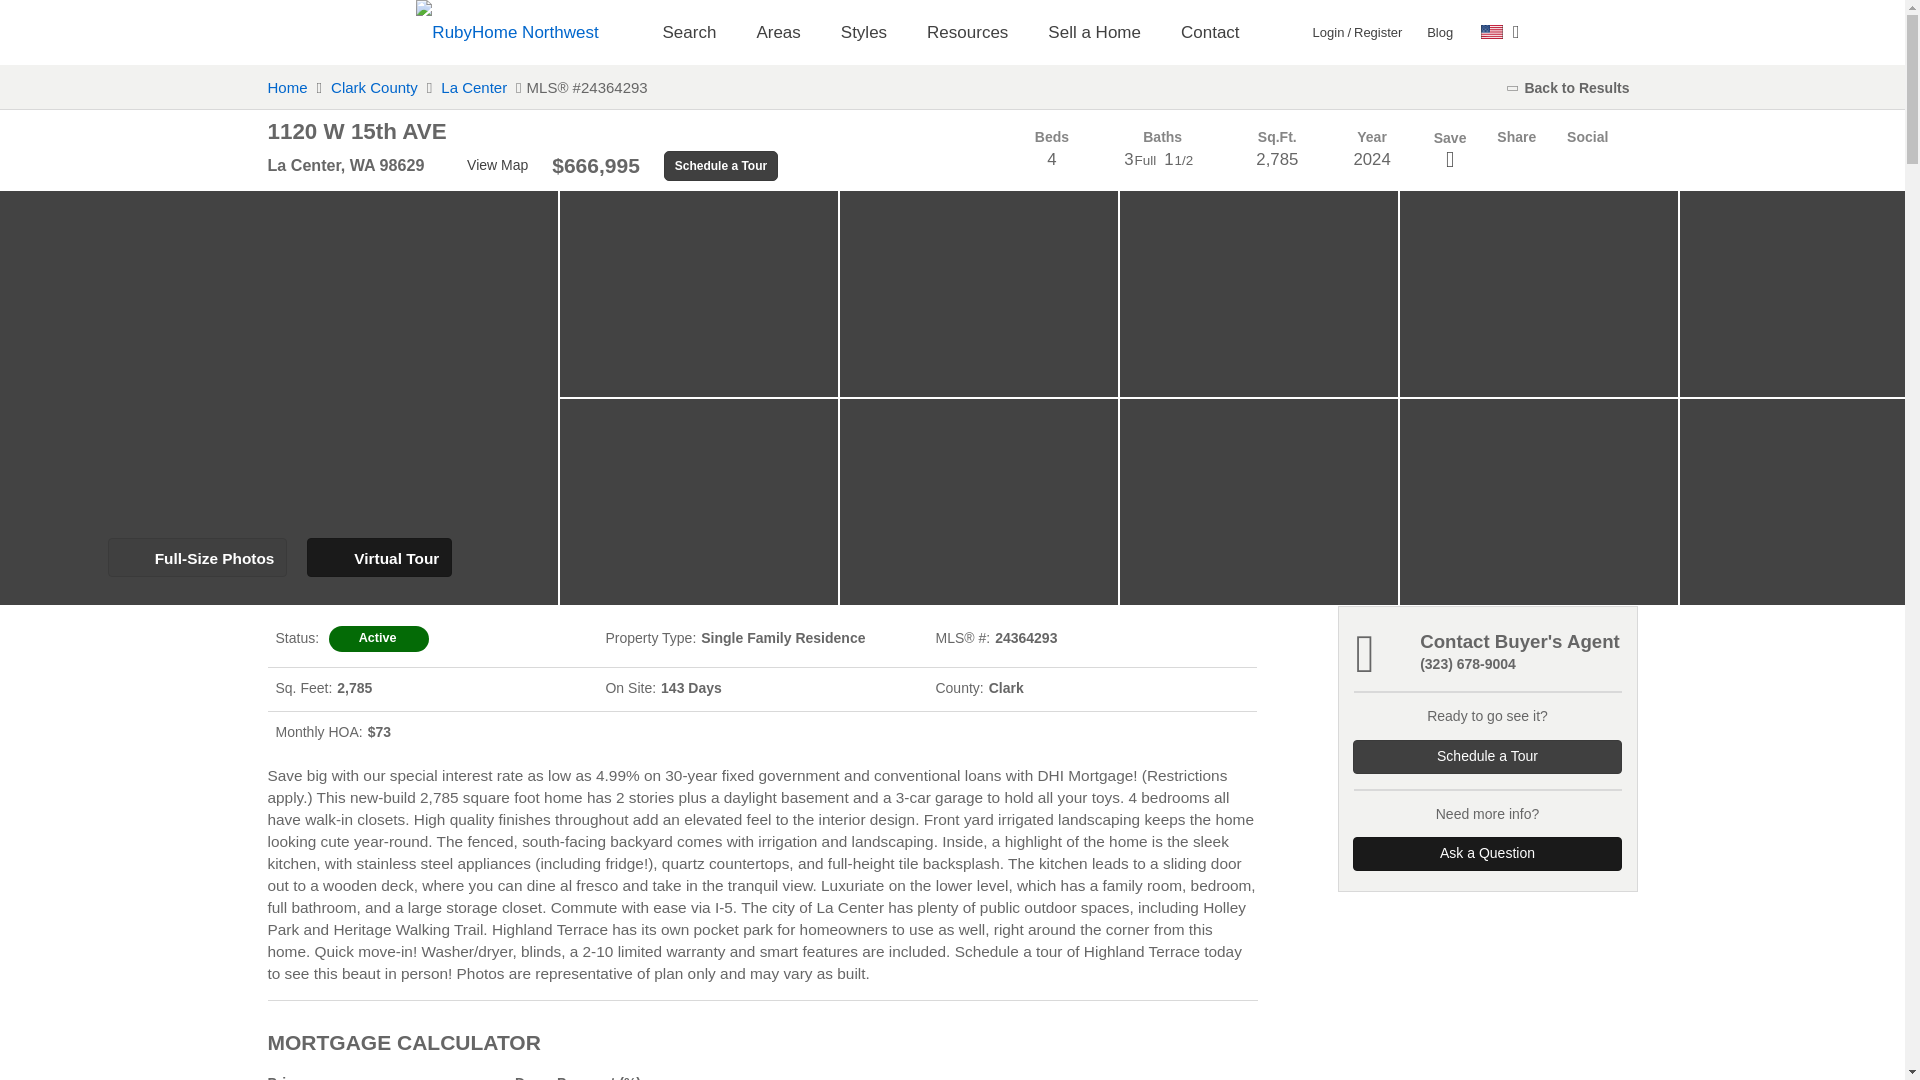  I want to click on Sell a Home, so click(1094, 32).